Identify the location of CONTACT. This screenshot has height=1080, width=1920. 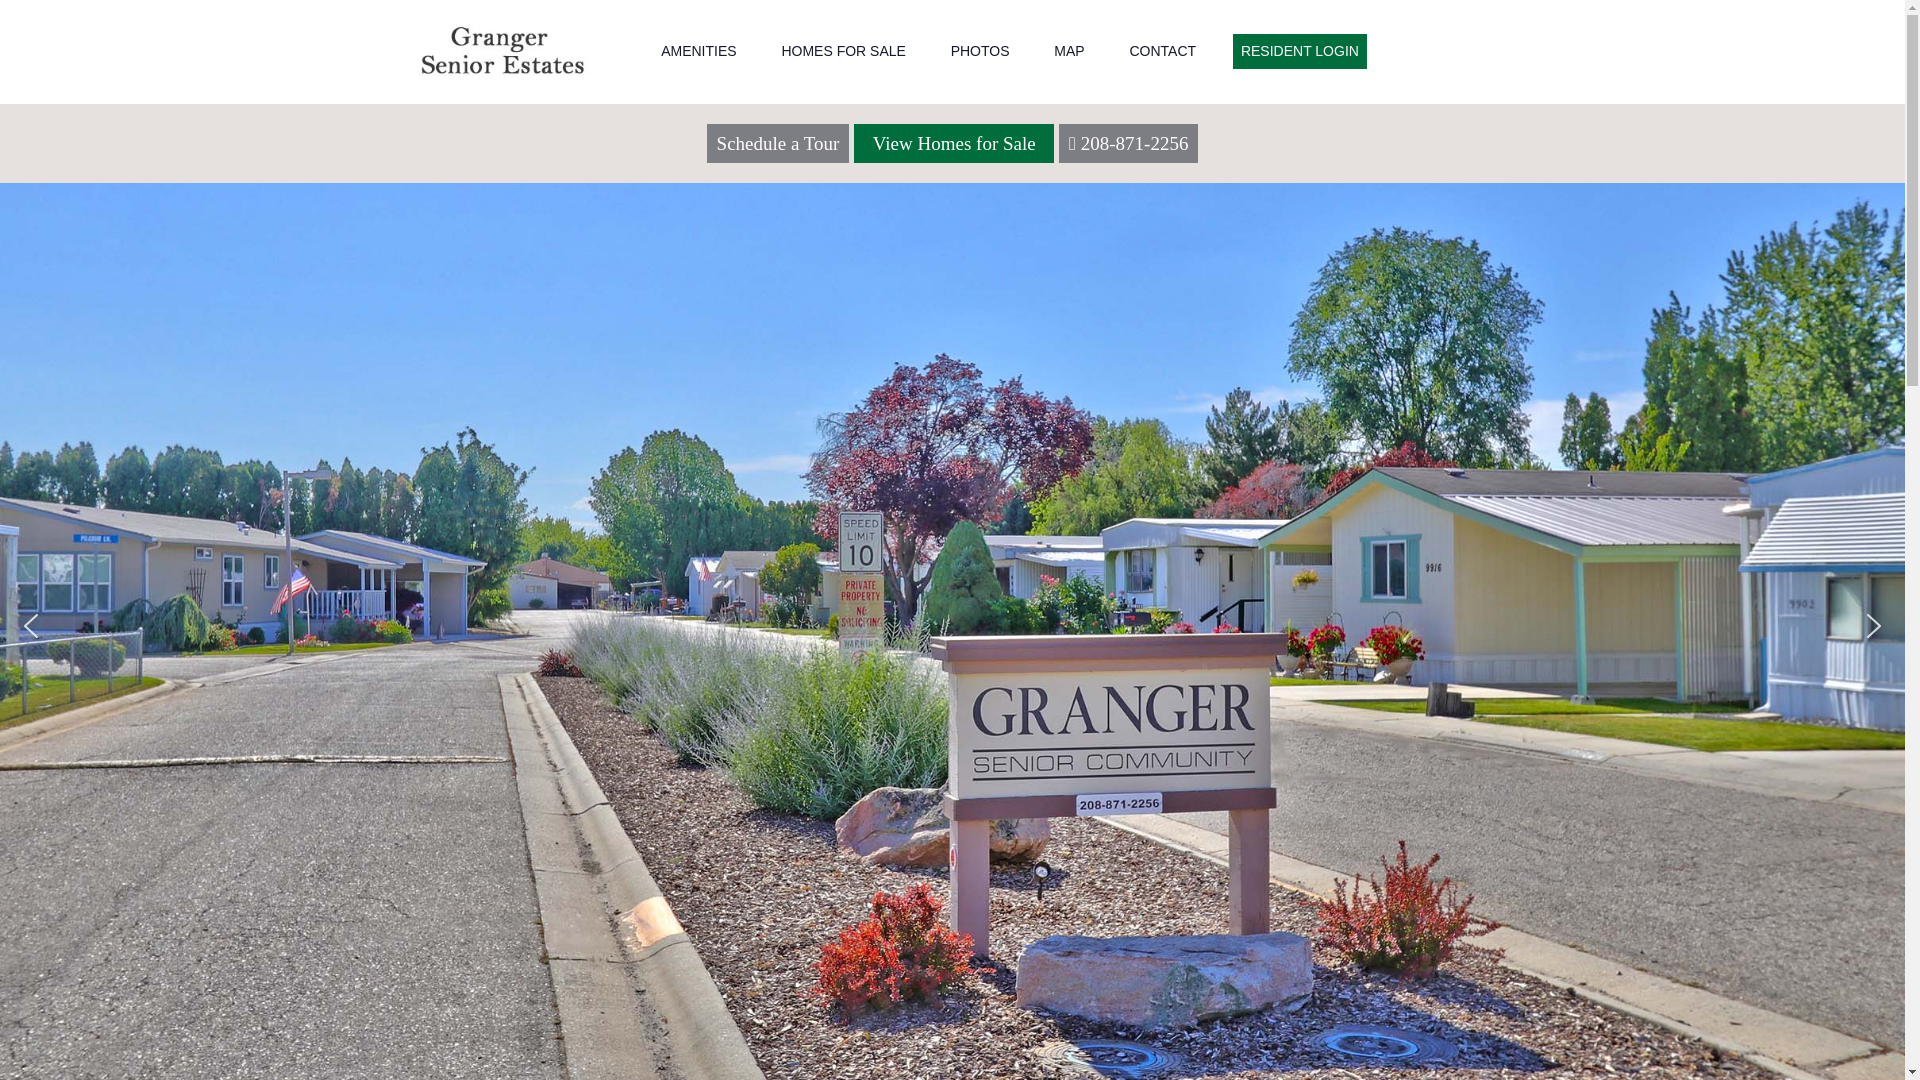
(1162, 51).